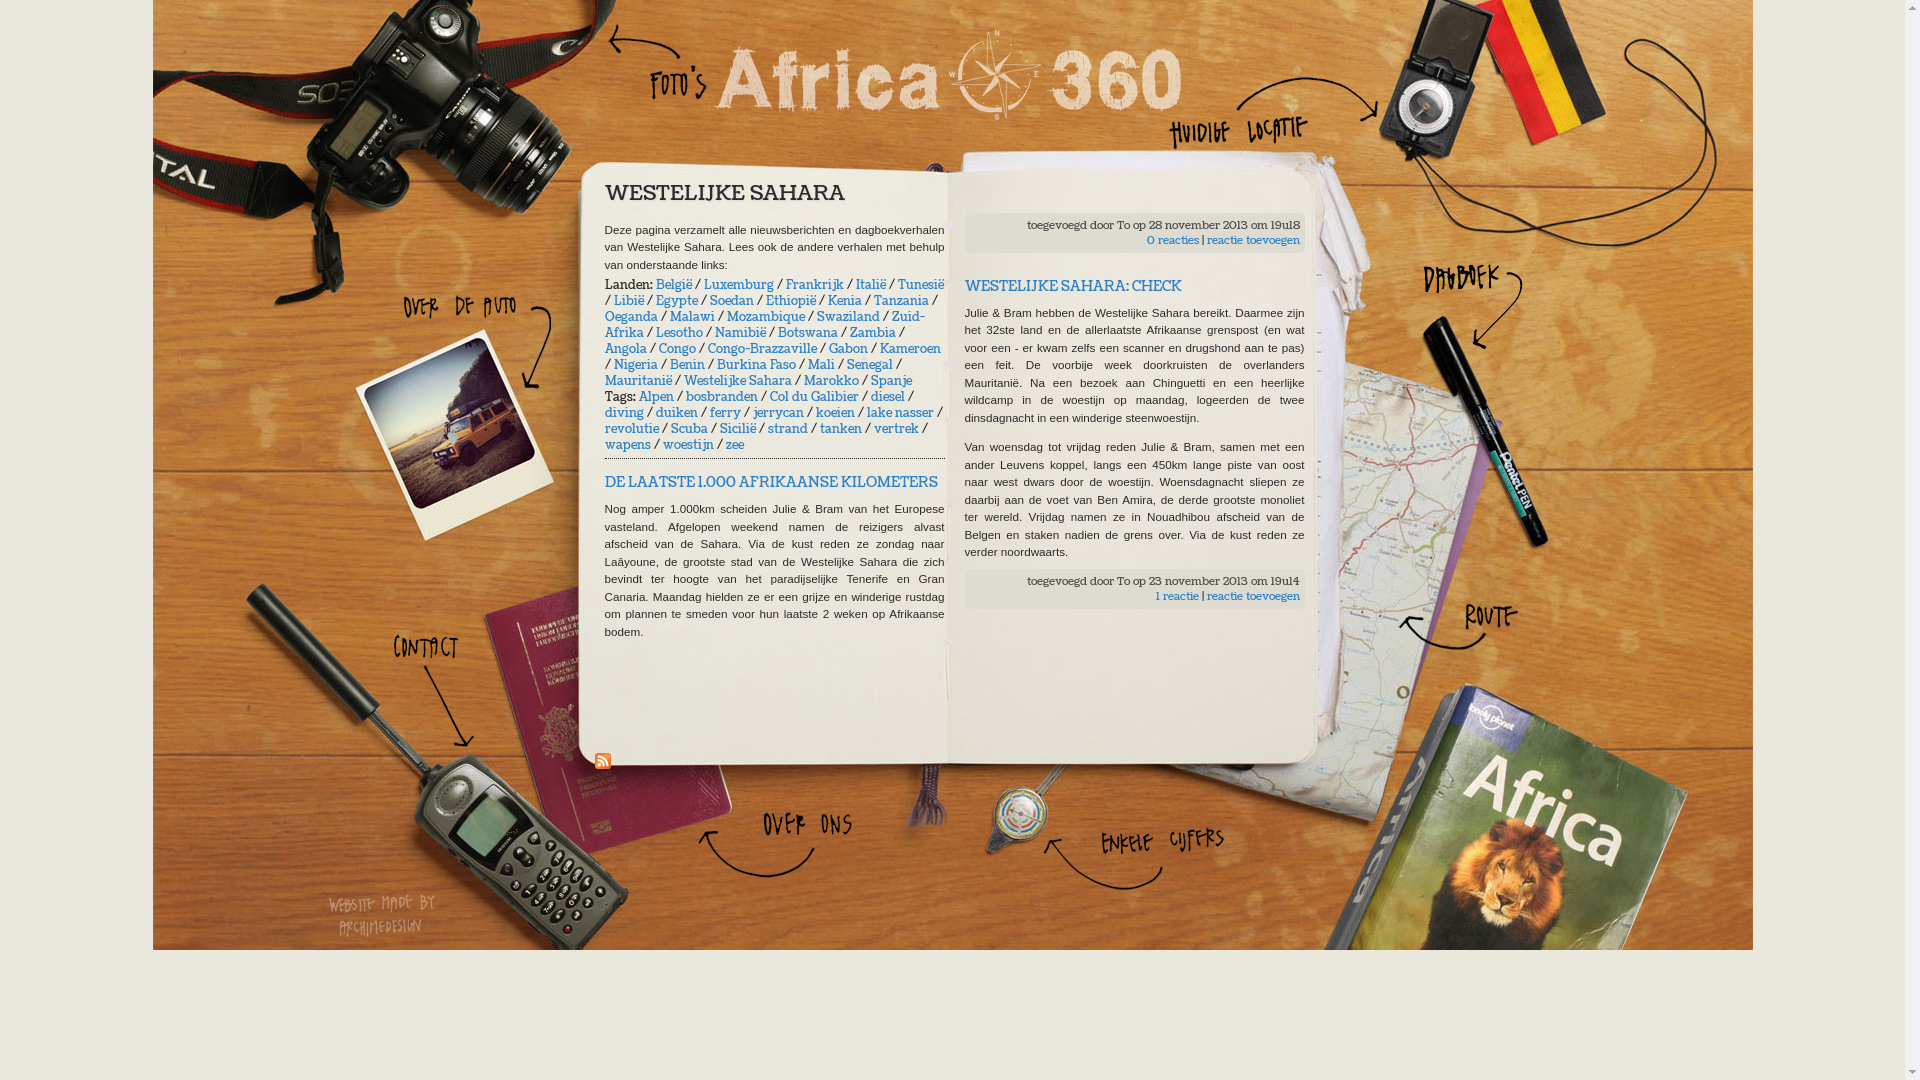 This screenshot has width=1920, height=1080. I want to click on tanken, so click(841, 429).